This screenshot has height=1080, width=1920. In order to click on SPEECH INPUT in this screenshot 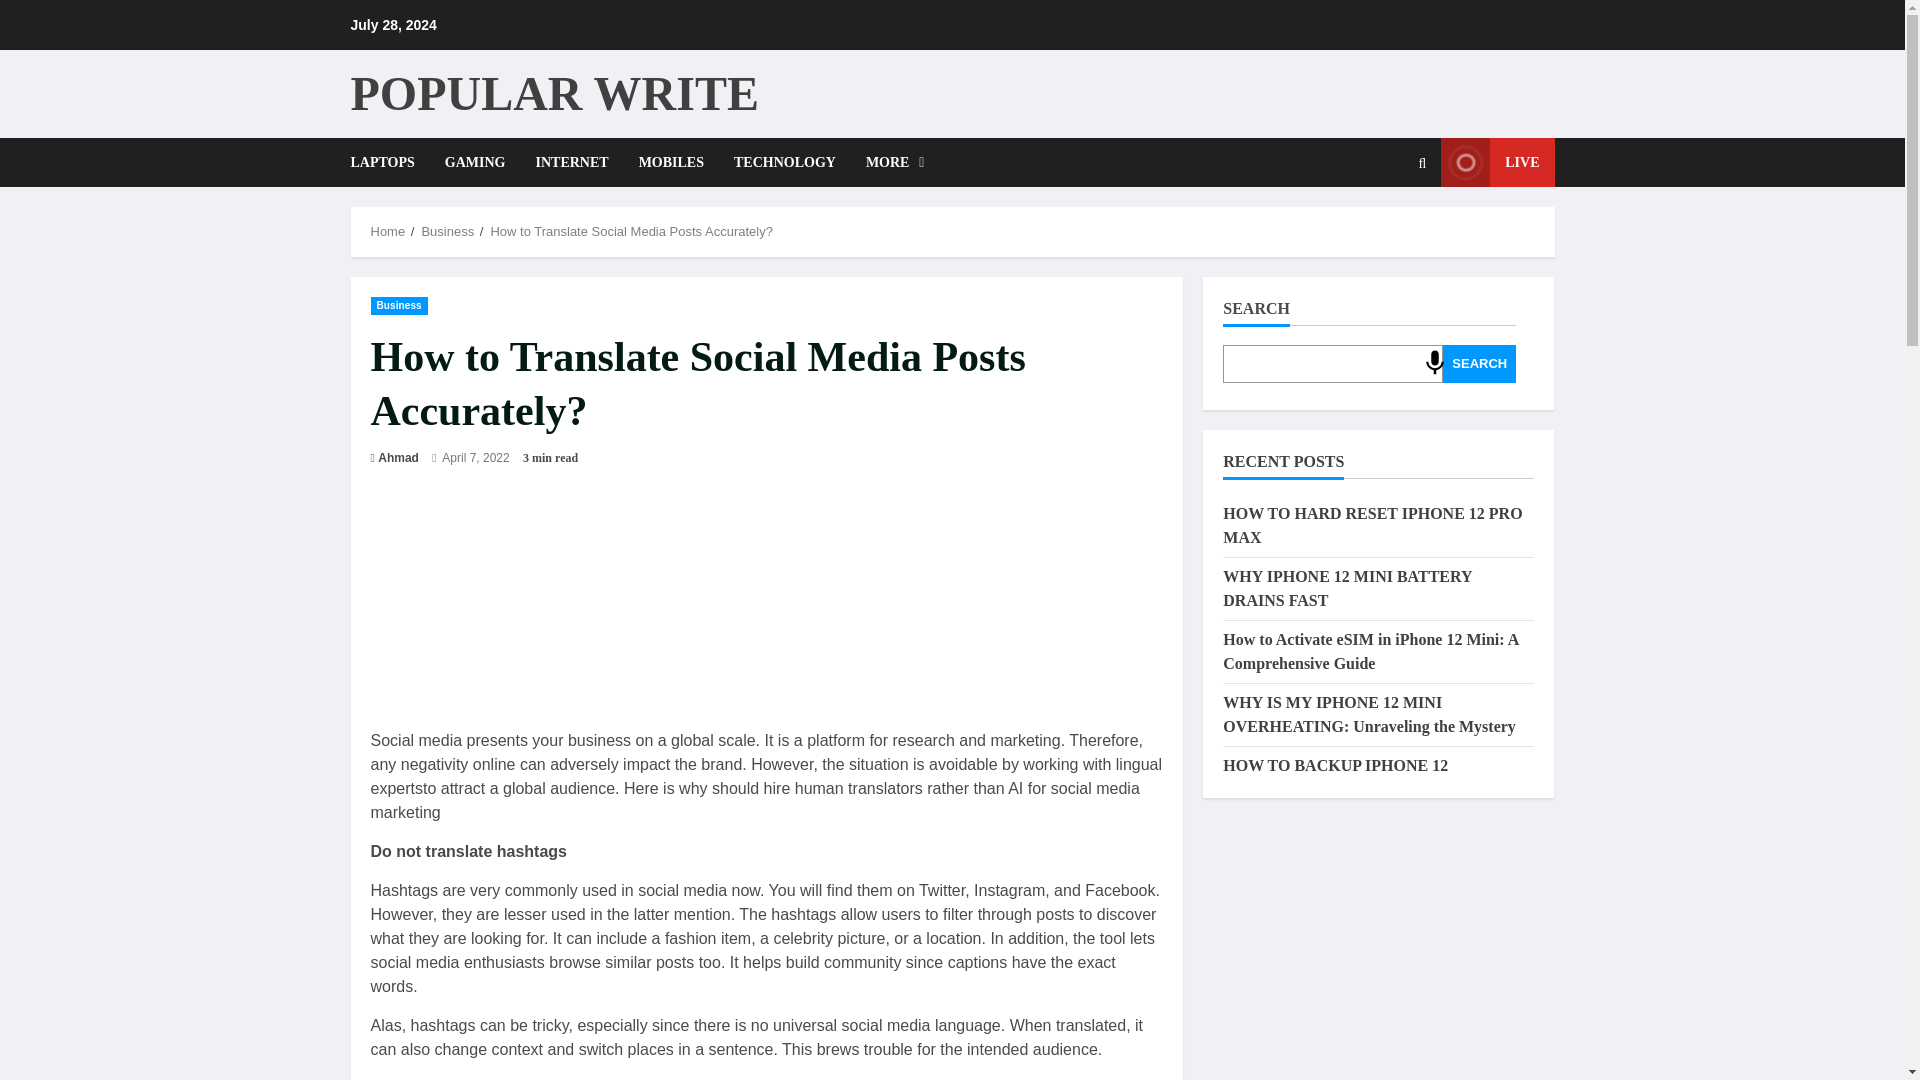, I will do `click(1434, 362)`.